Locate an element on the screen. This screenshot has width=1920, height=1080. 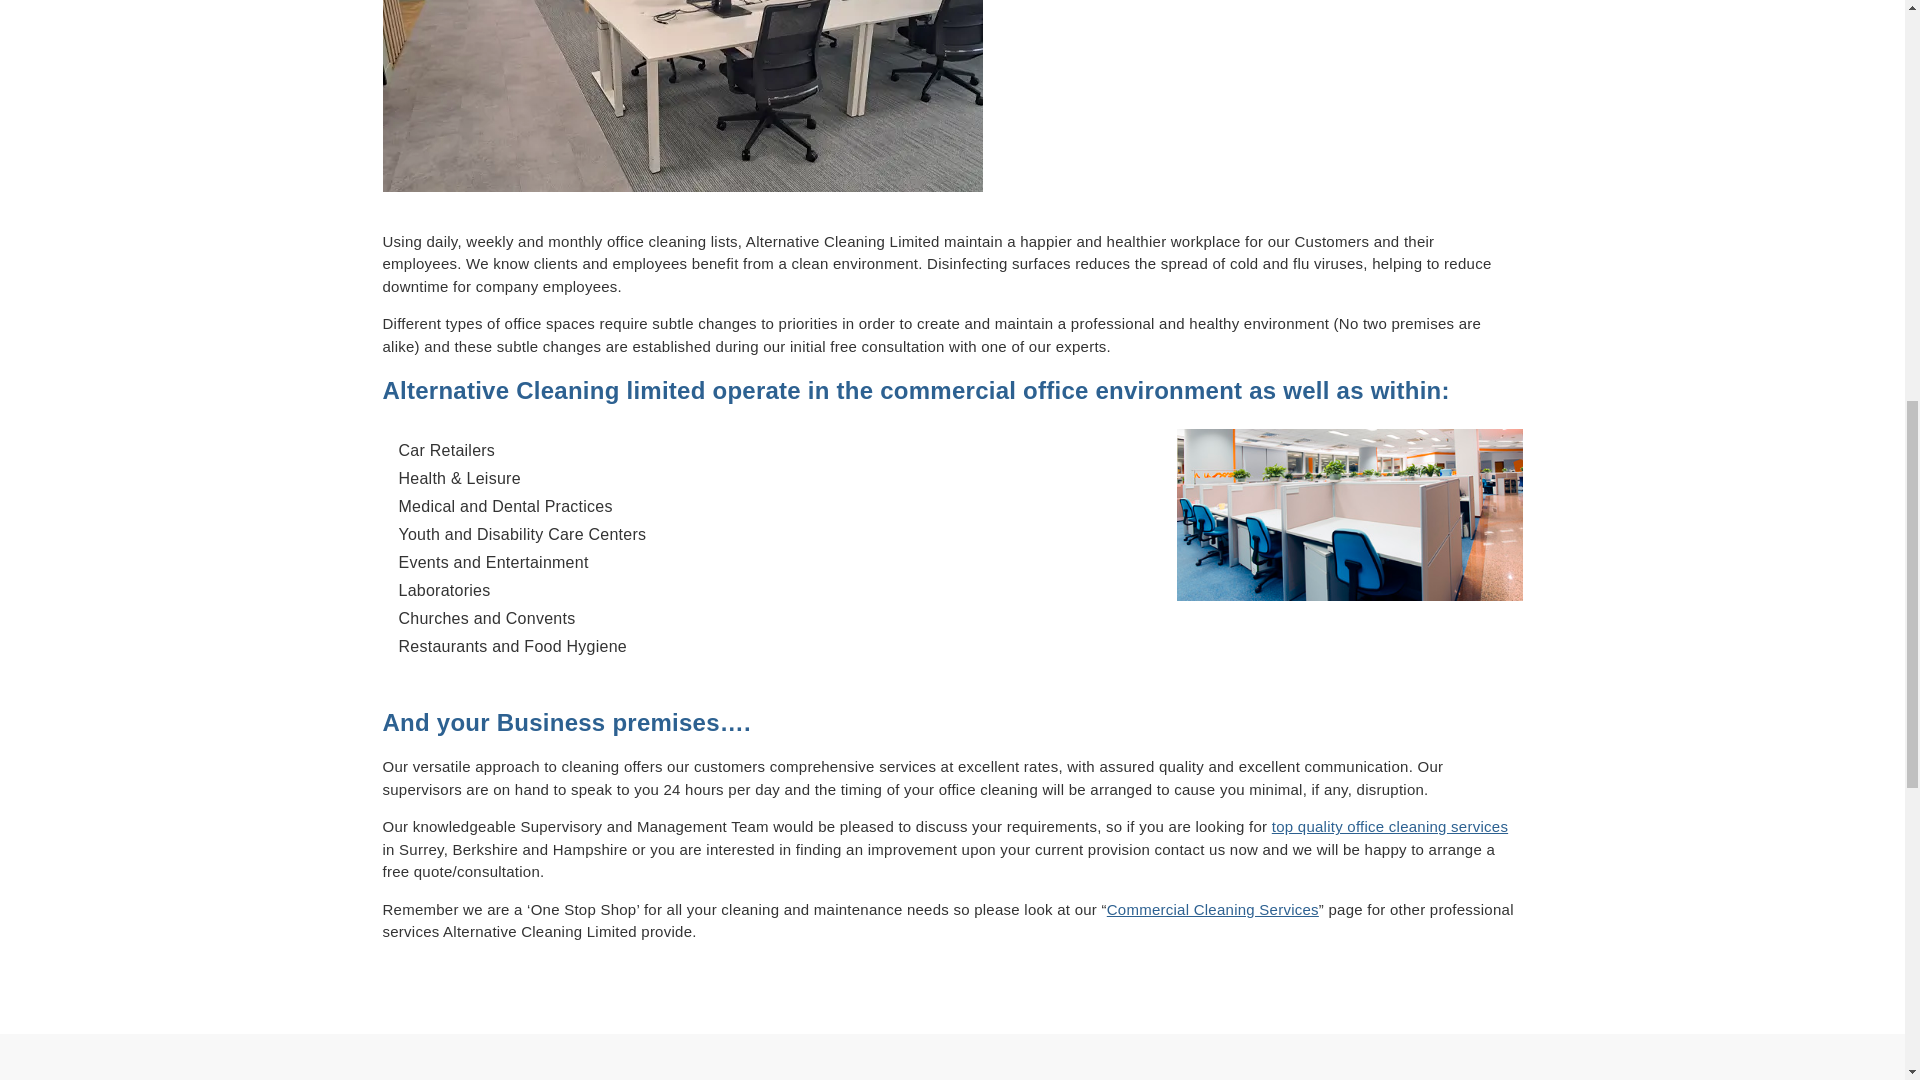
top quality office cleaning services is located at coordinates (1389, 826).